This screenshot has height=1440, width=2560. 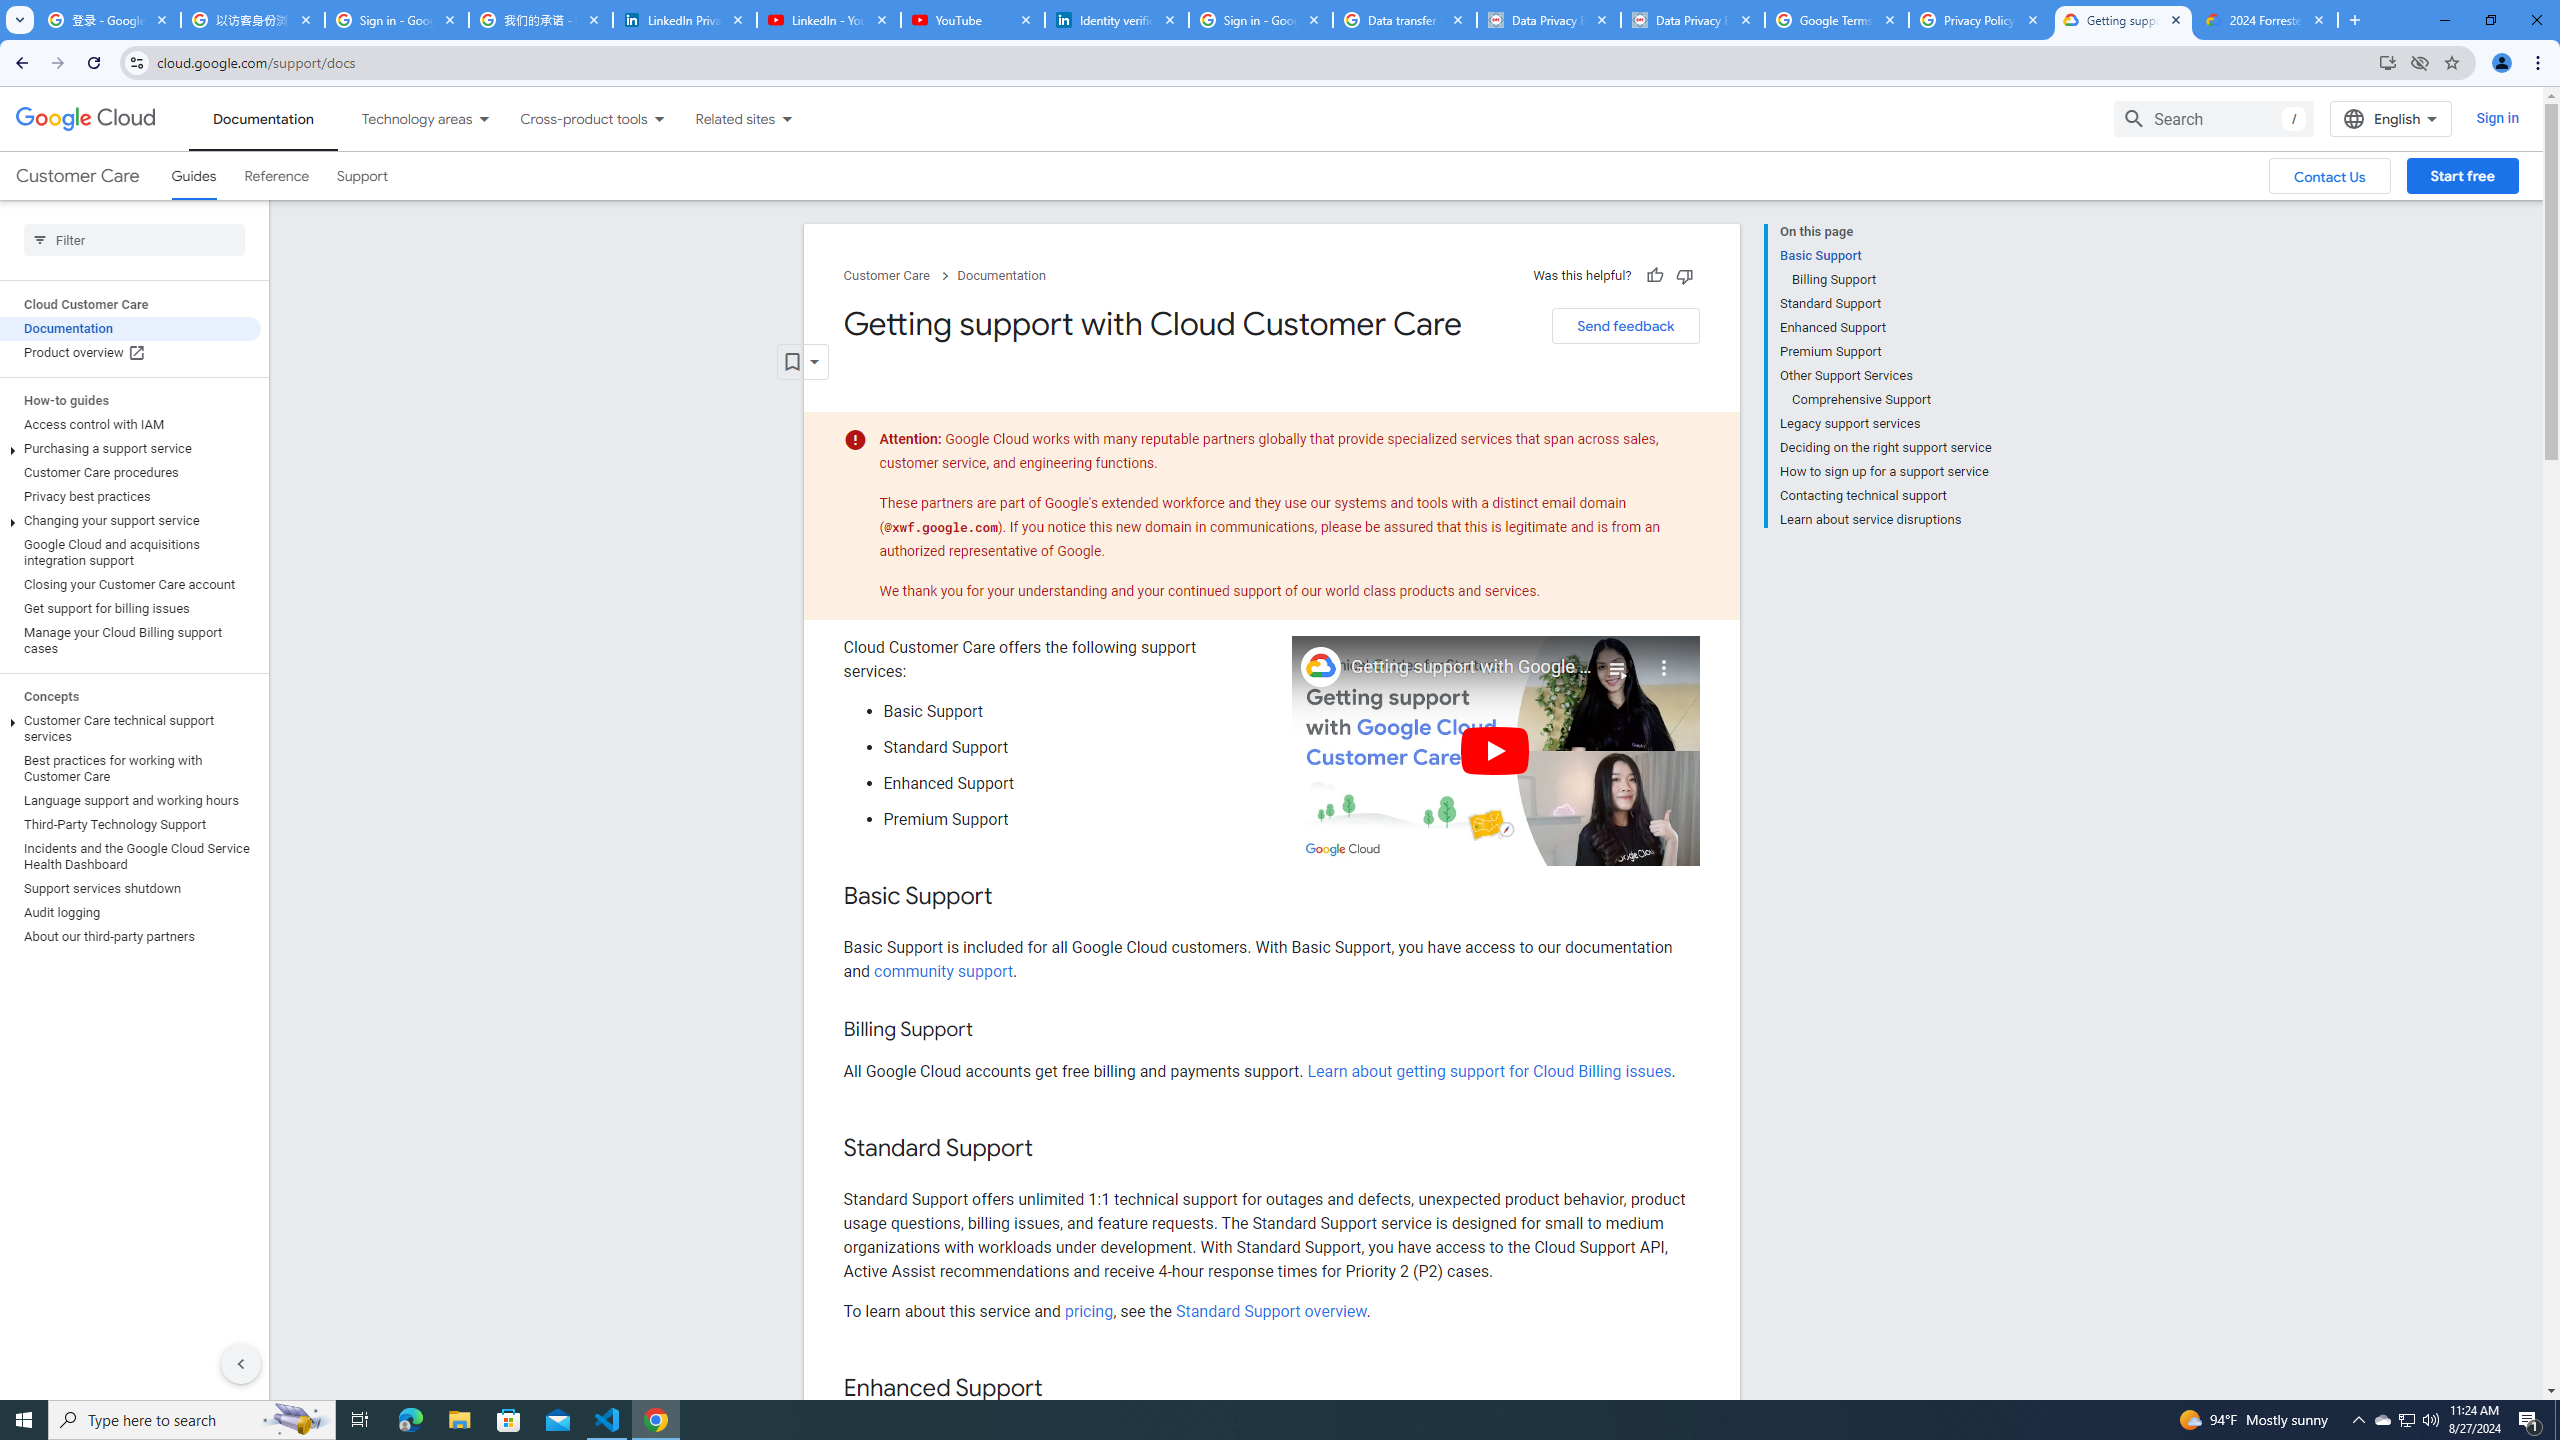 What do you see at coordinates (362, 176) in the screenshot?
I see `Support` at bounding box center [362, 176].